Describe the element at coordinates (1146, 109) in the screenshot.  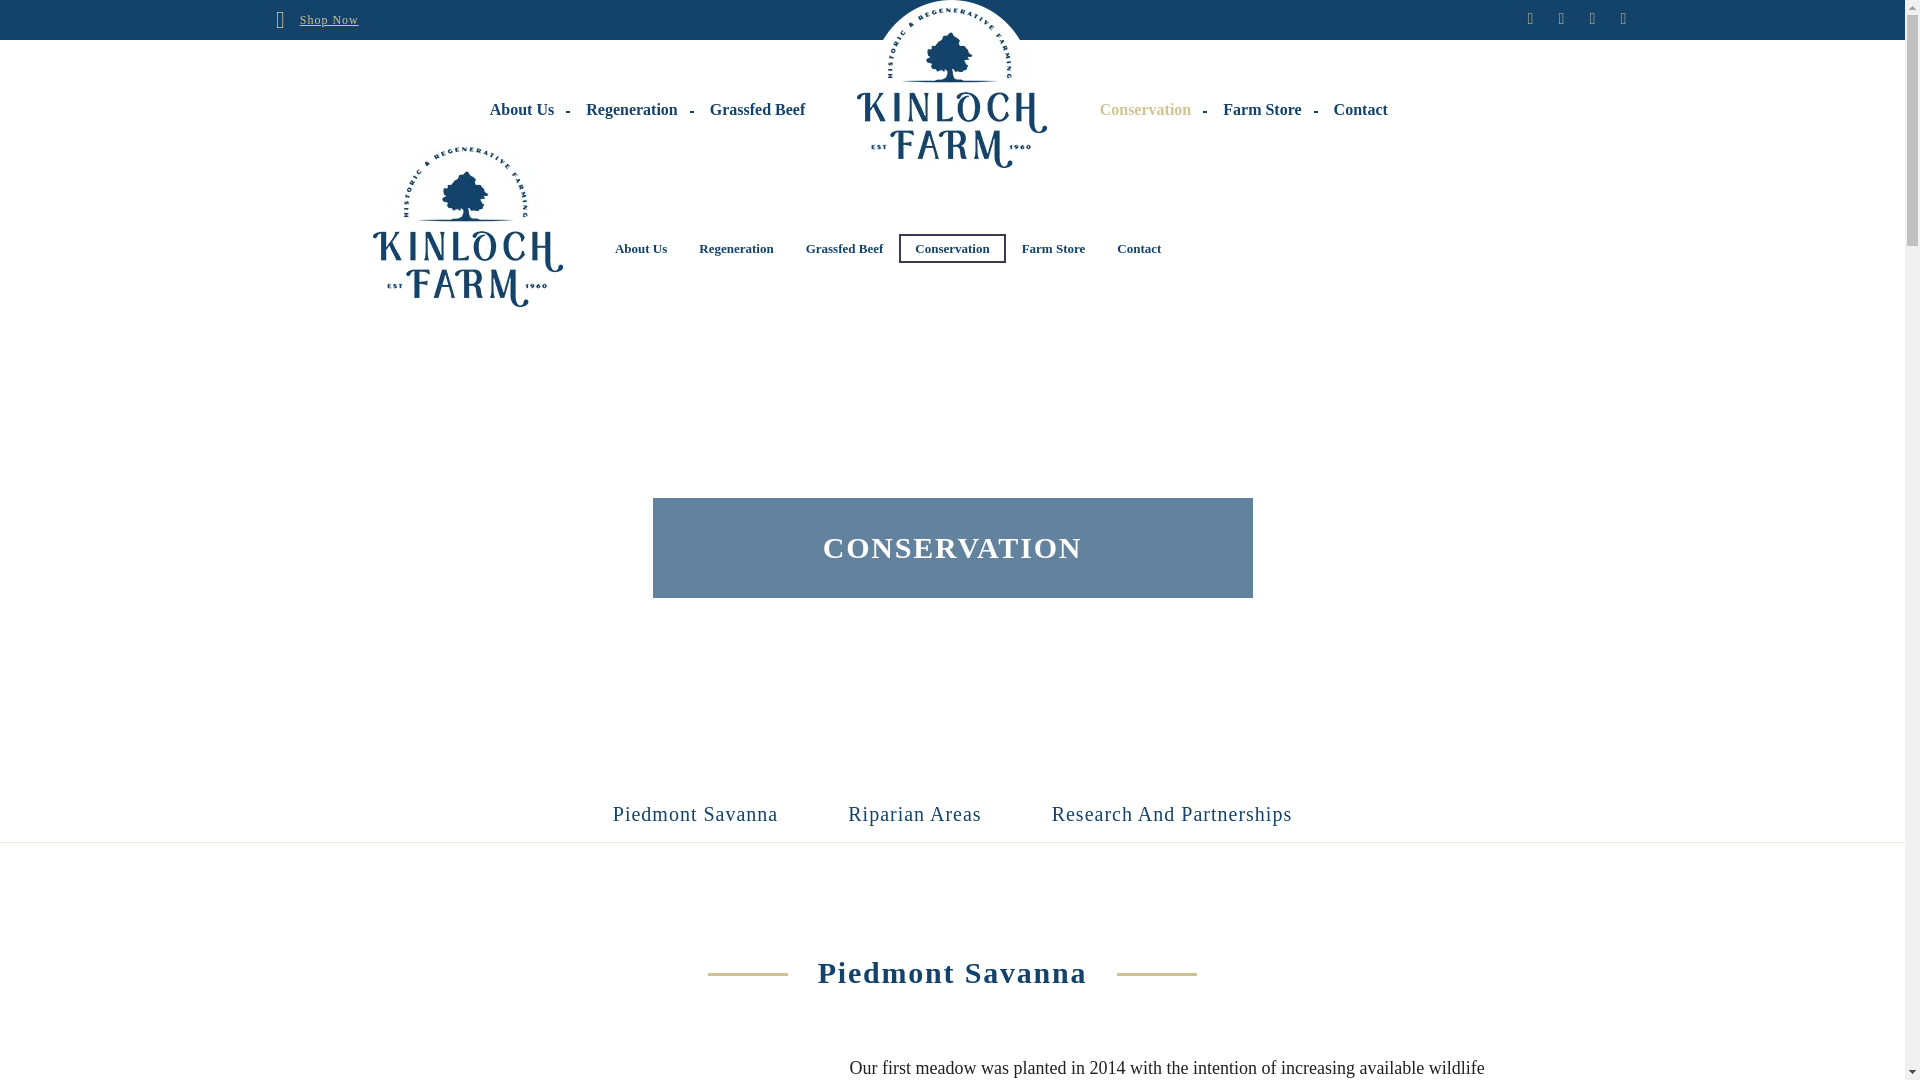
I see `Conservation` at that location.